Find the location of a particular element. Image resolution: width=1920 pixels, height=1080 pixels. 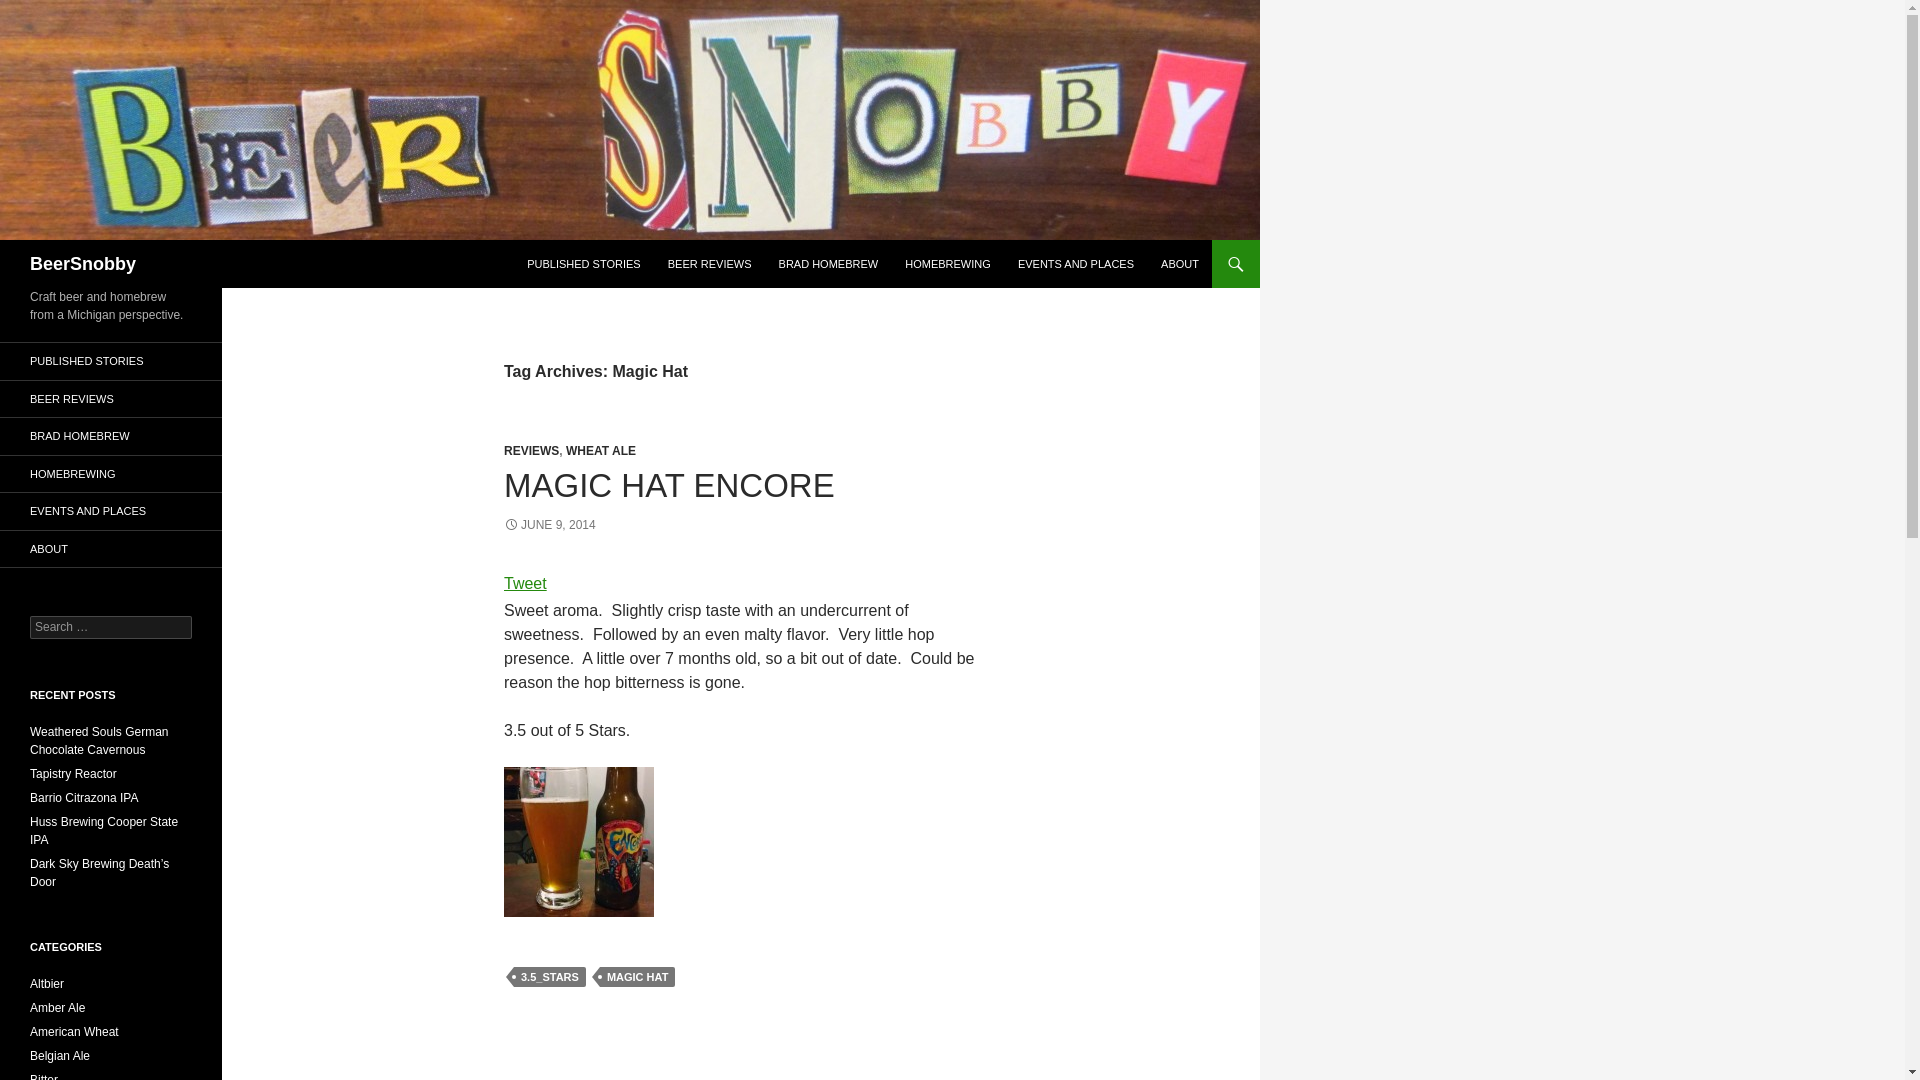

Huss Brewing Cooper State IPA is located at coordinates (104, 830).